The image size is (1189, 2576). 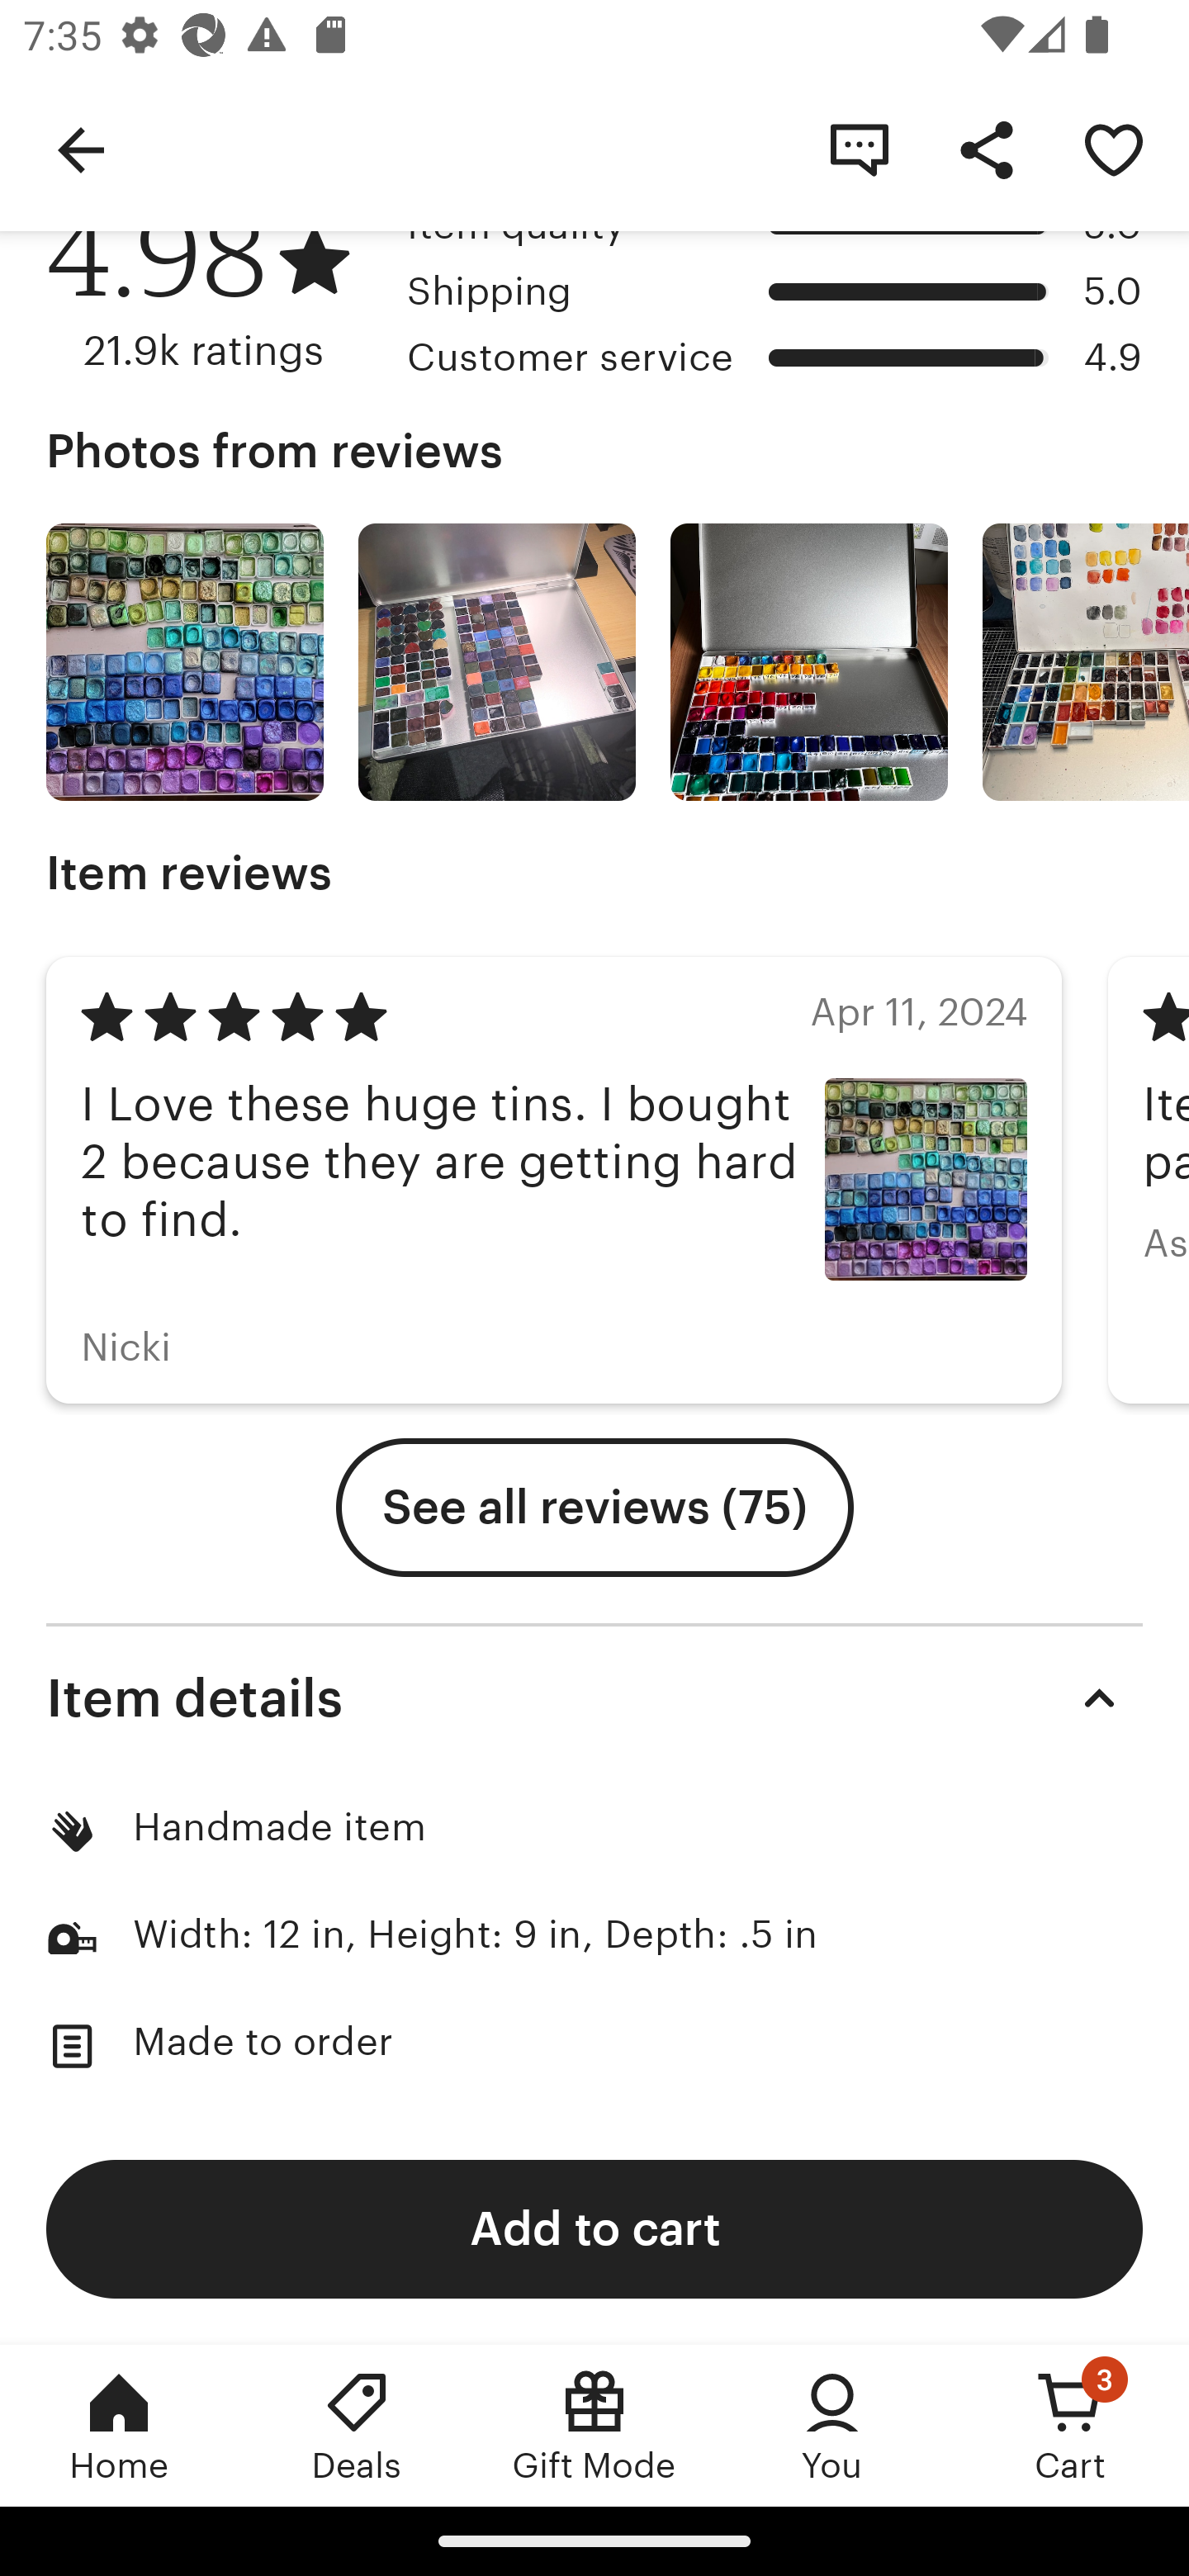 What do you see at coordinates (859, 149) in the screenshot?
I see `Contact shop` at bounding box center [859, 149].